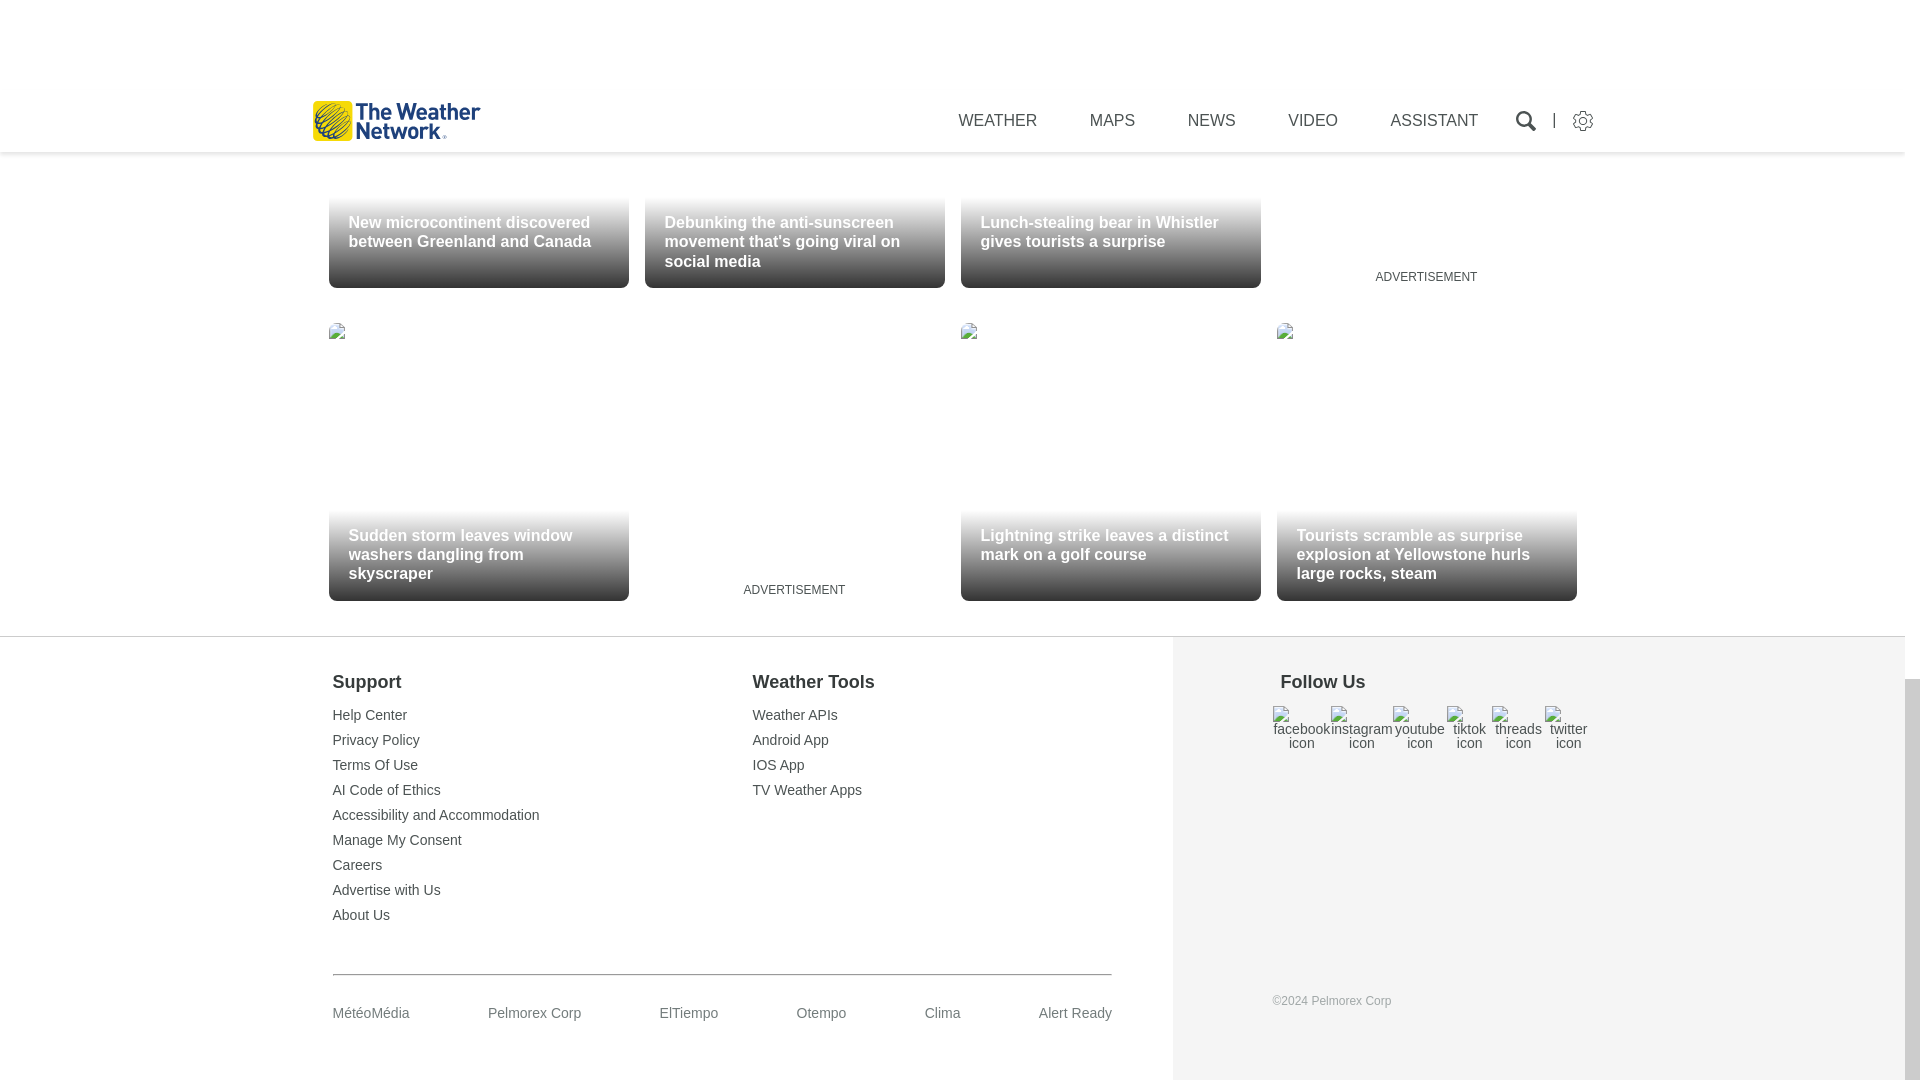 Image resolution: width=1920 pixels, height=1080 pixels. I want to click on ElTiempo, so click(689, 1012).